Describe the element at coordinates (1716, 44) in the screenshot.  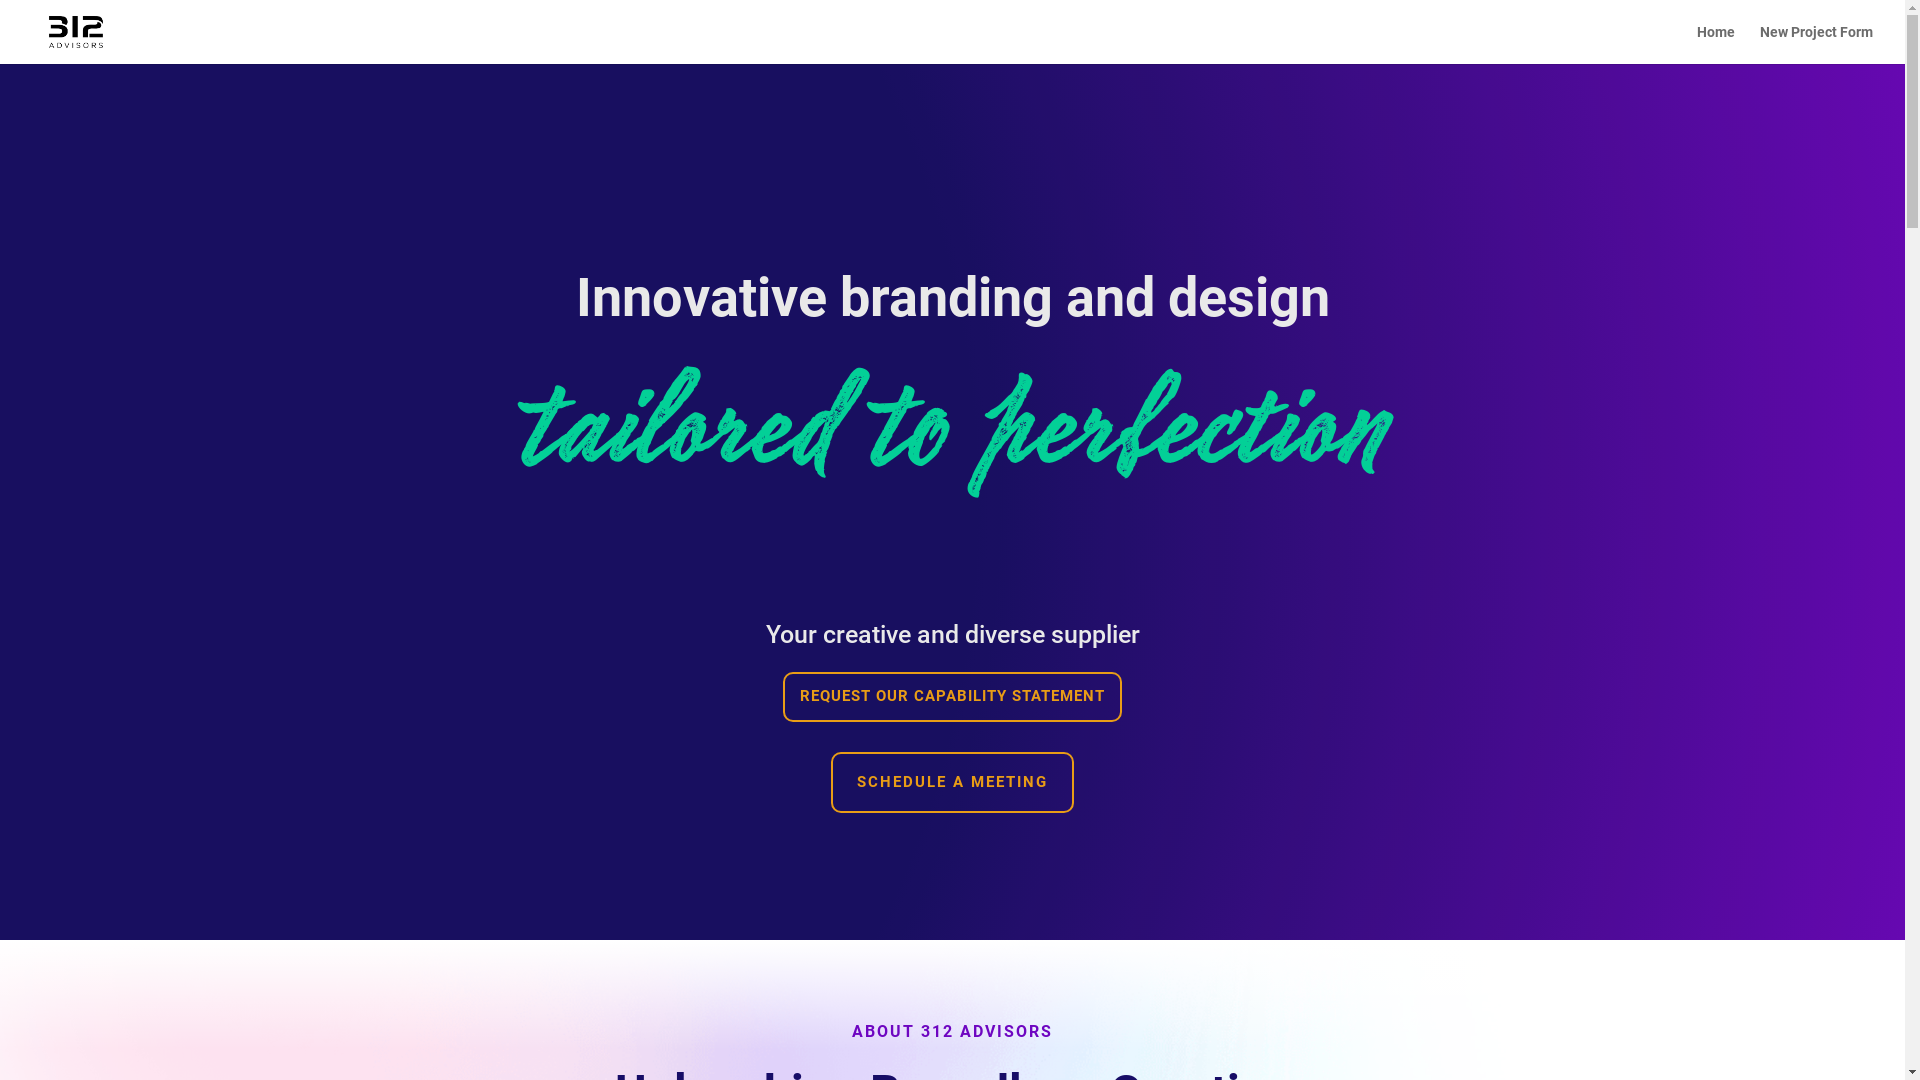
I see `Home` at that location.